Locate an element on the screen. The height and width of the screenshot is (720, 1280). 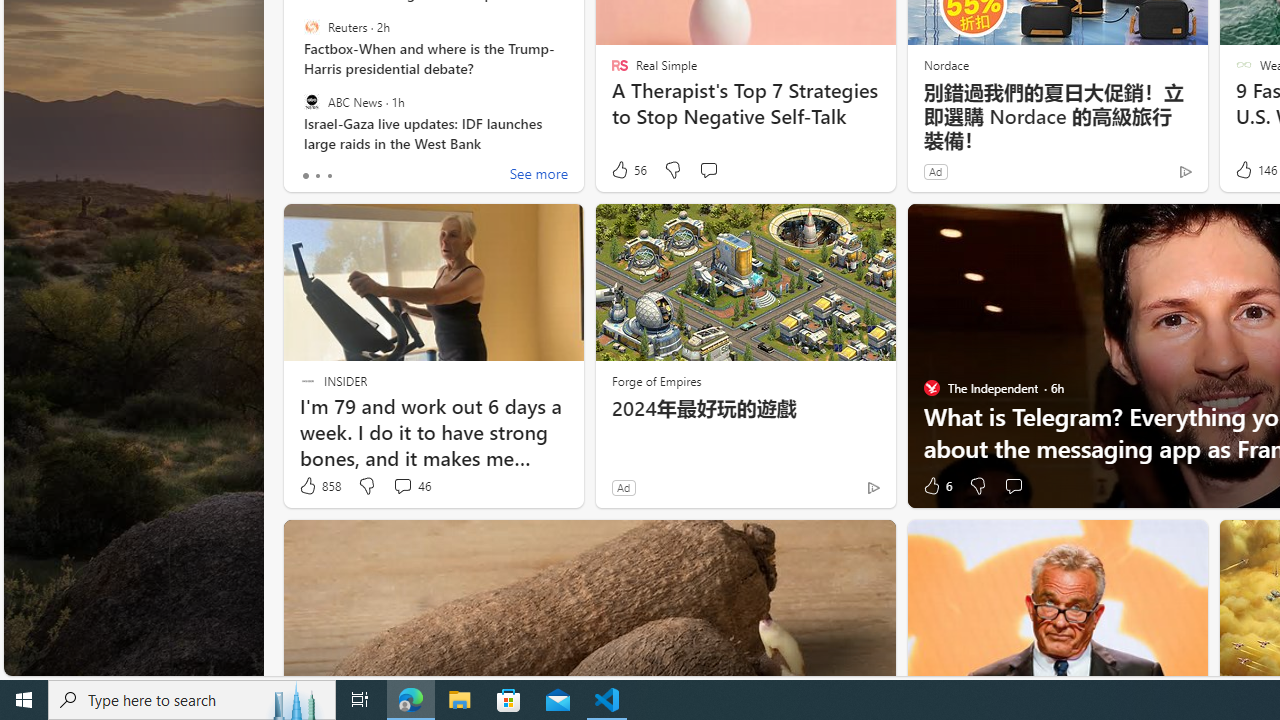
6 Like is located at coordinates (936, 486).